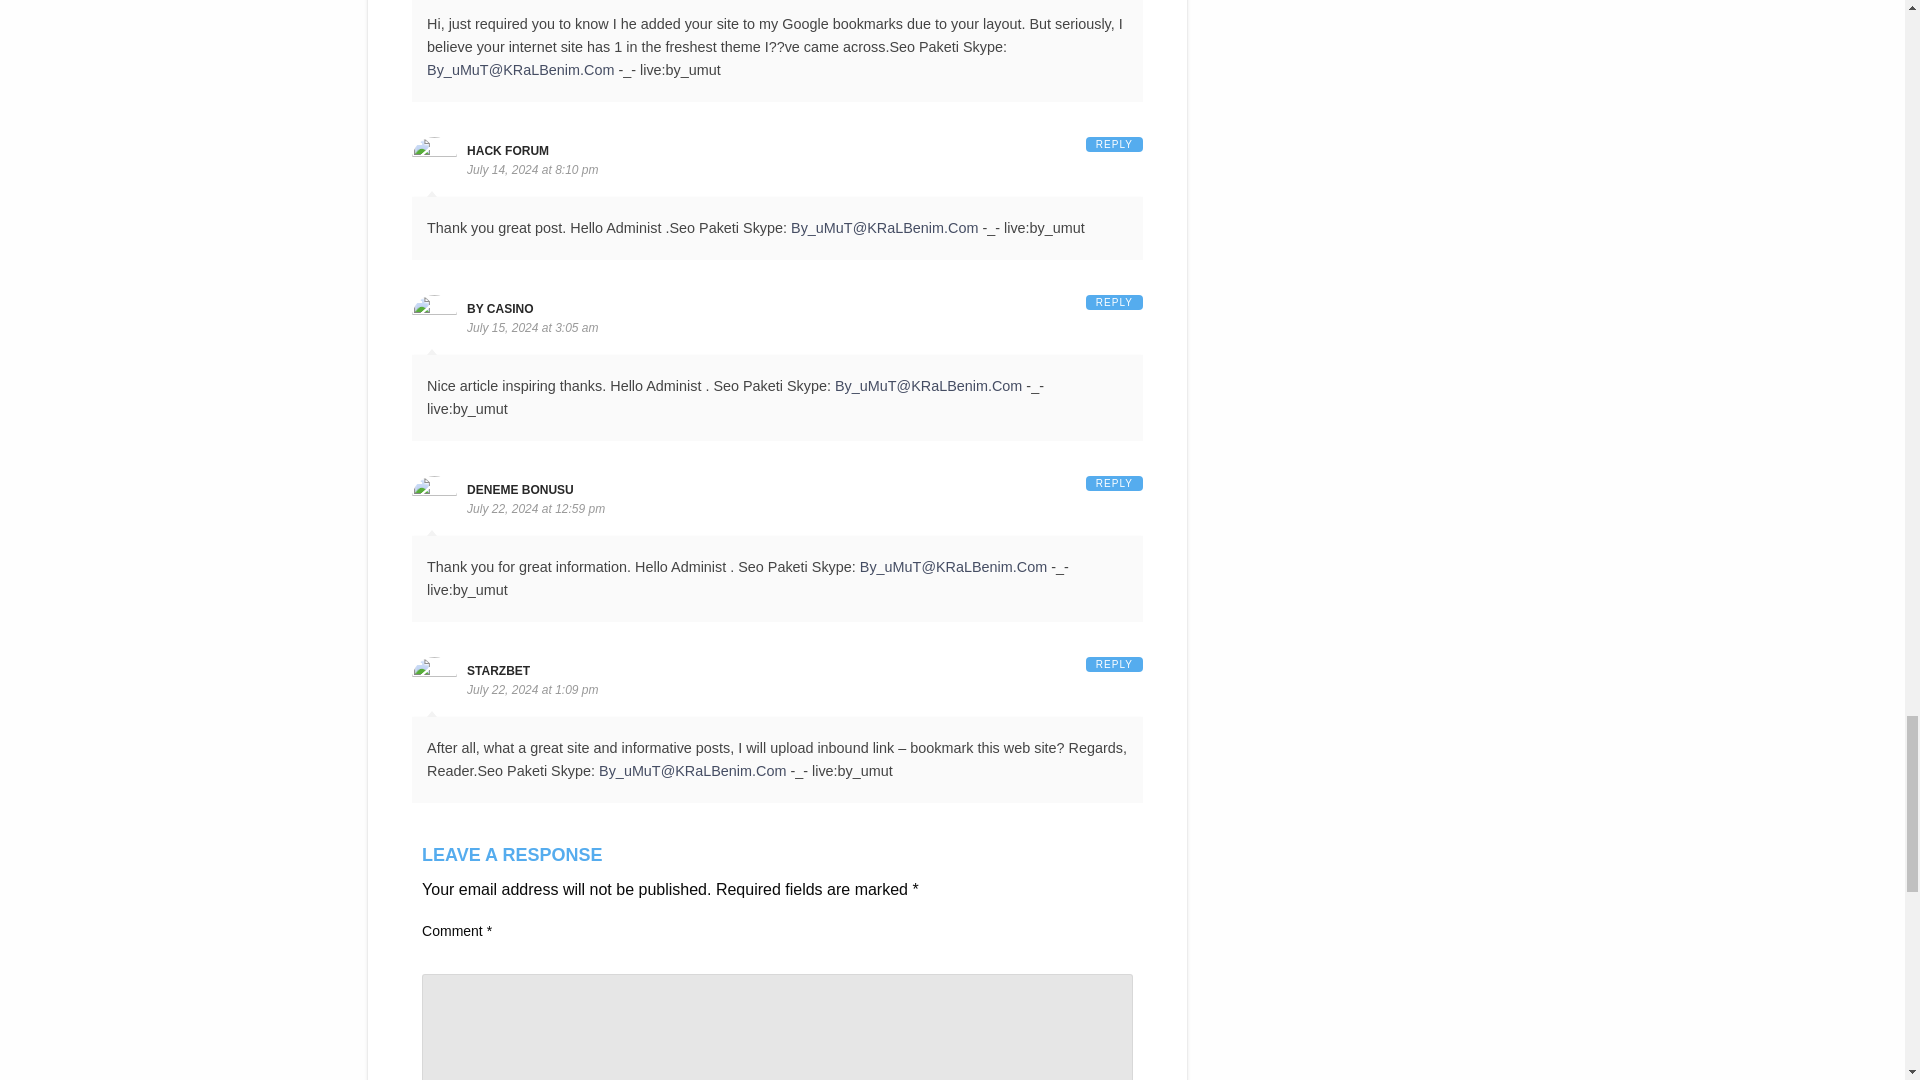  Describe the element at coordinates (1114, 144) in the screenshot. I see `REPLY` at that location.